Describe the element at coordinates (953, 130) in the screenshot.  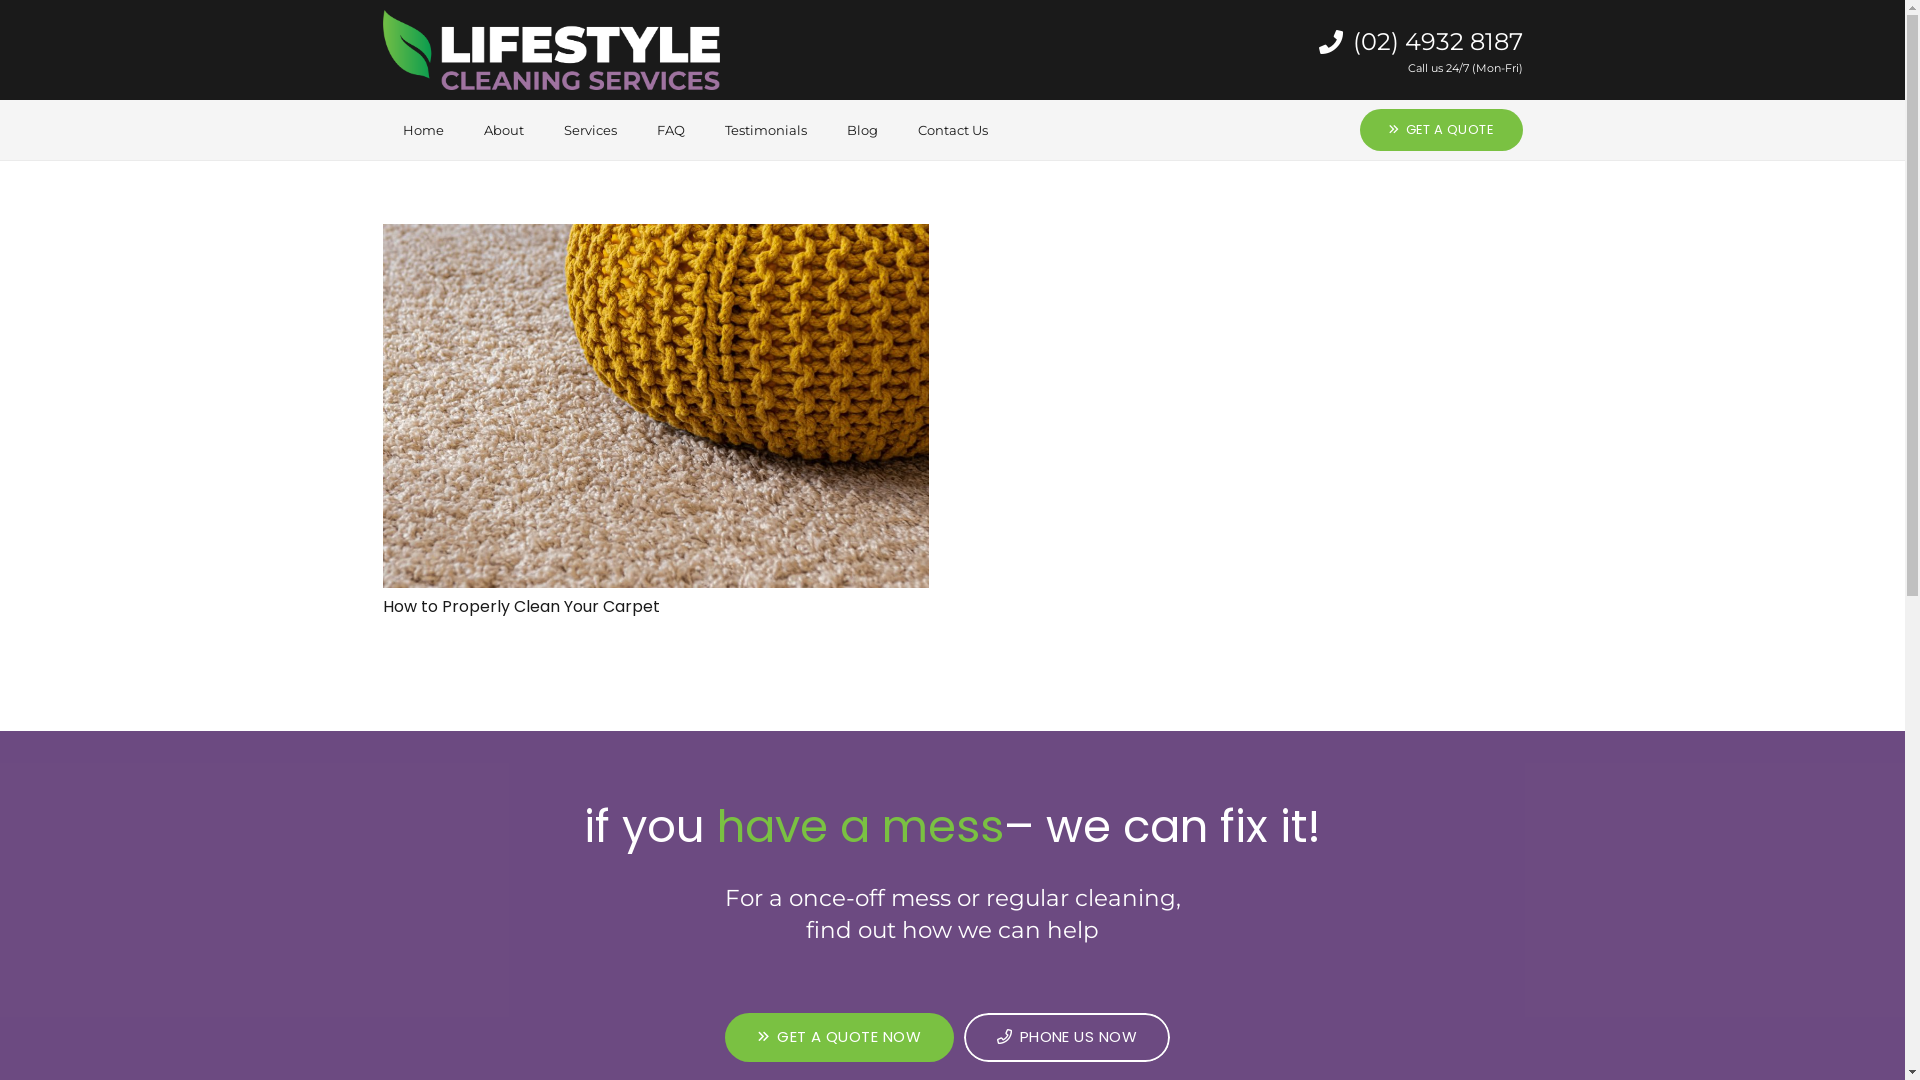
I see `Contact Us` at that location.